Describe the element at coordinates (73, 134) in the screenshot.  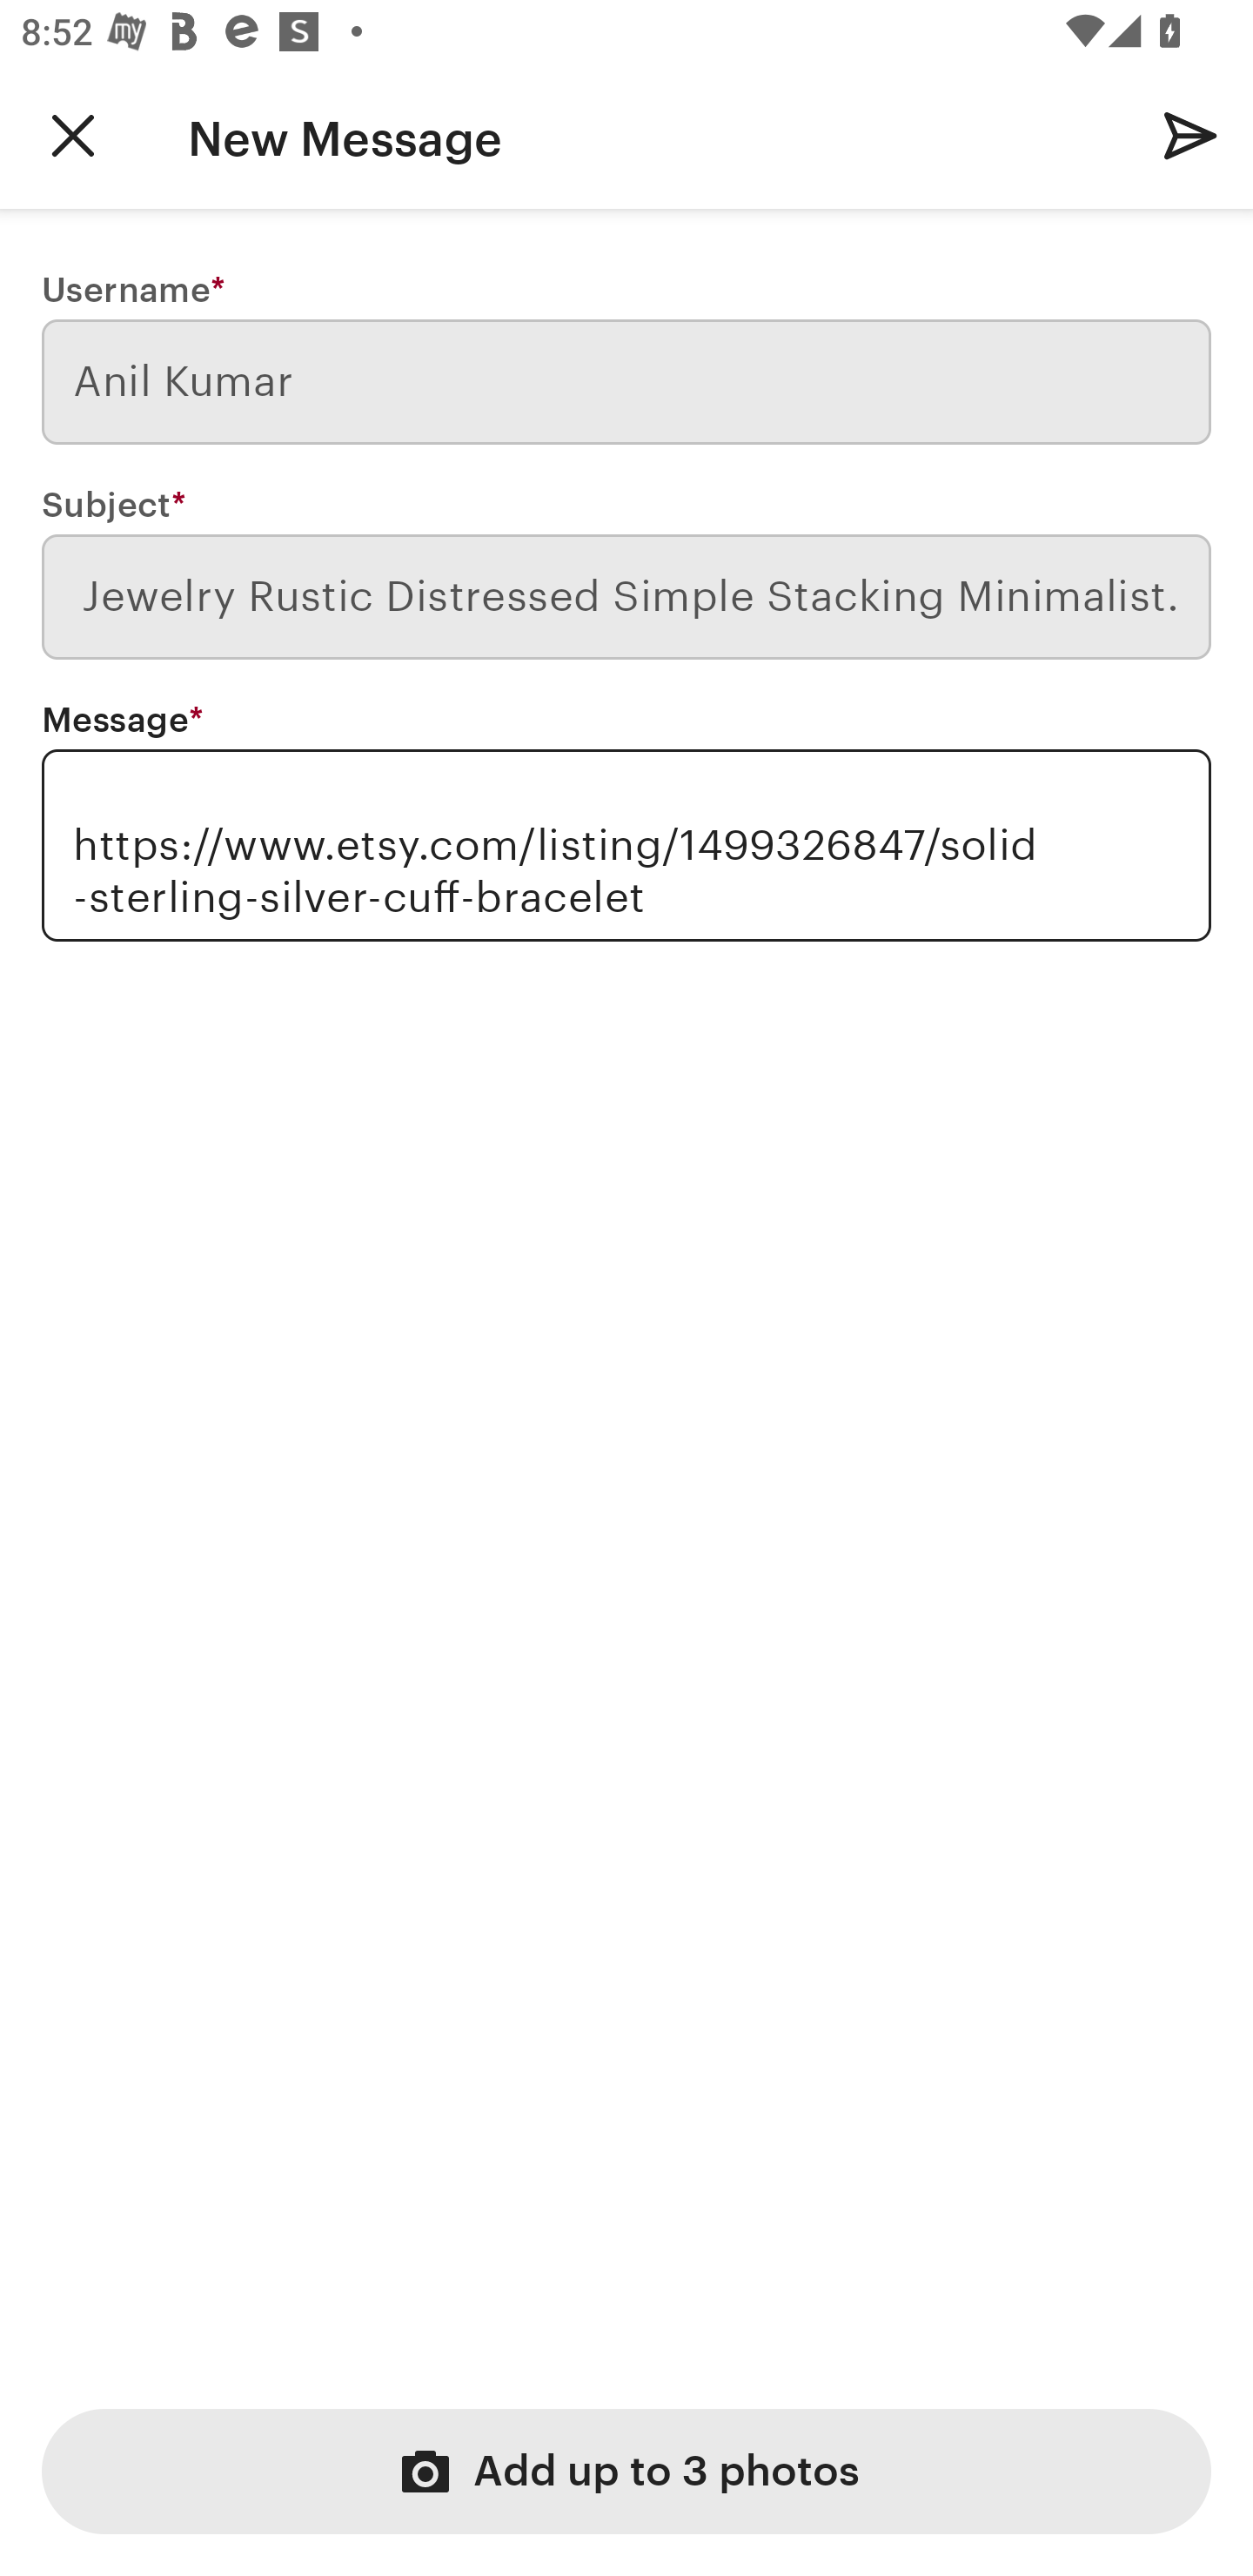
I see `Navigate up` at that location.